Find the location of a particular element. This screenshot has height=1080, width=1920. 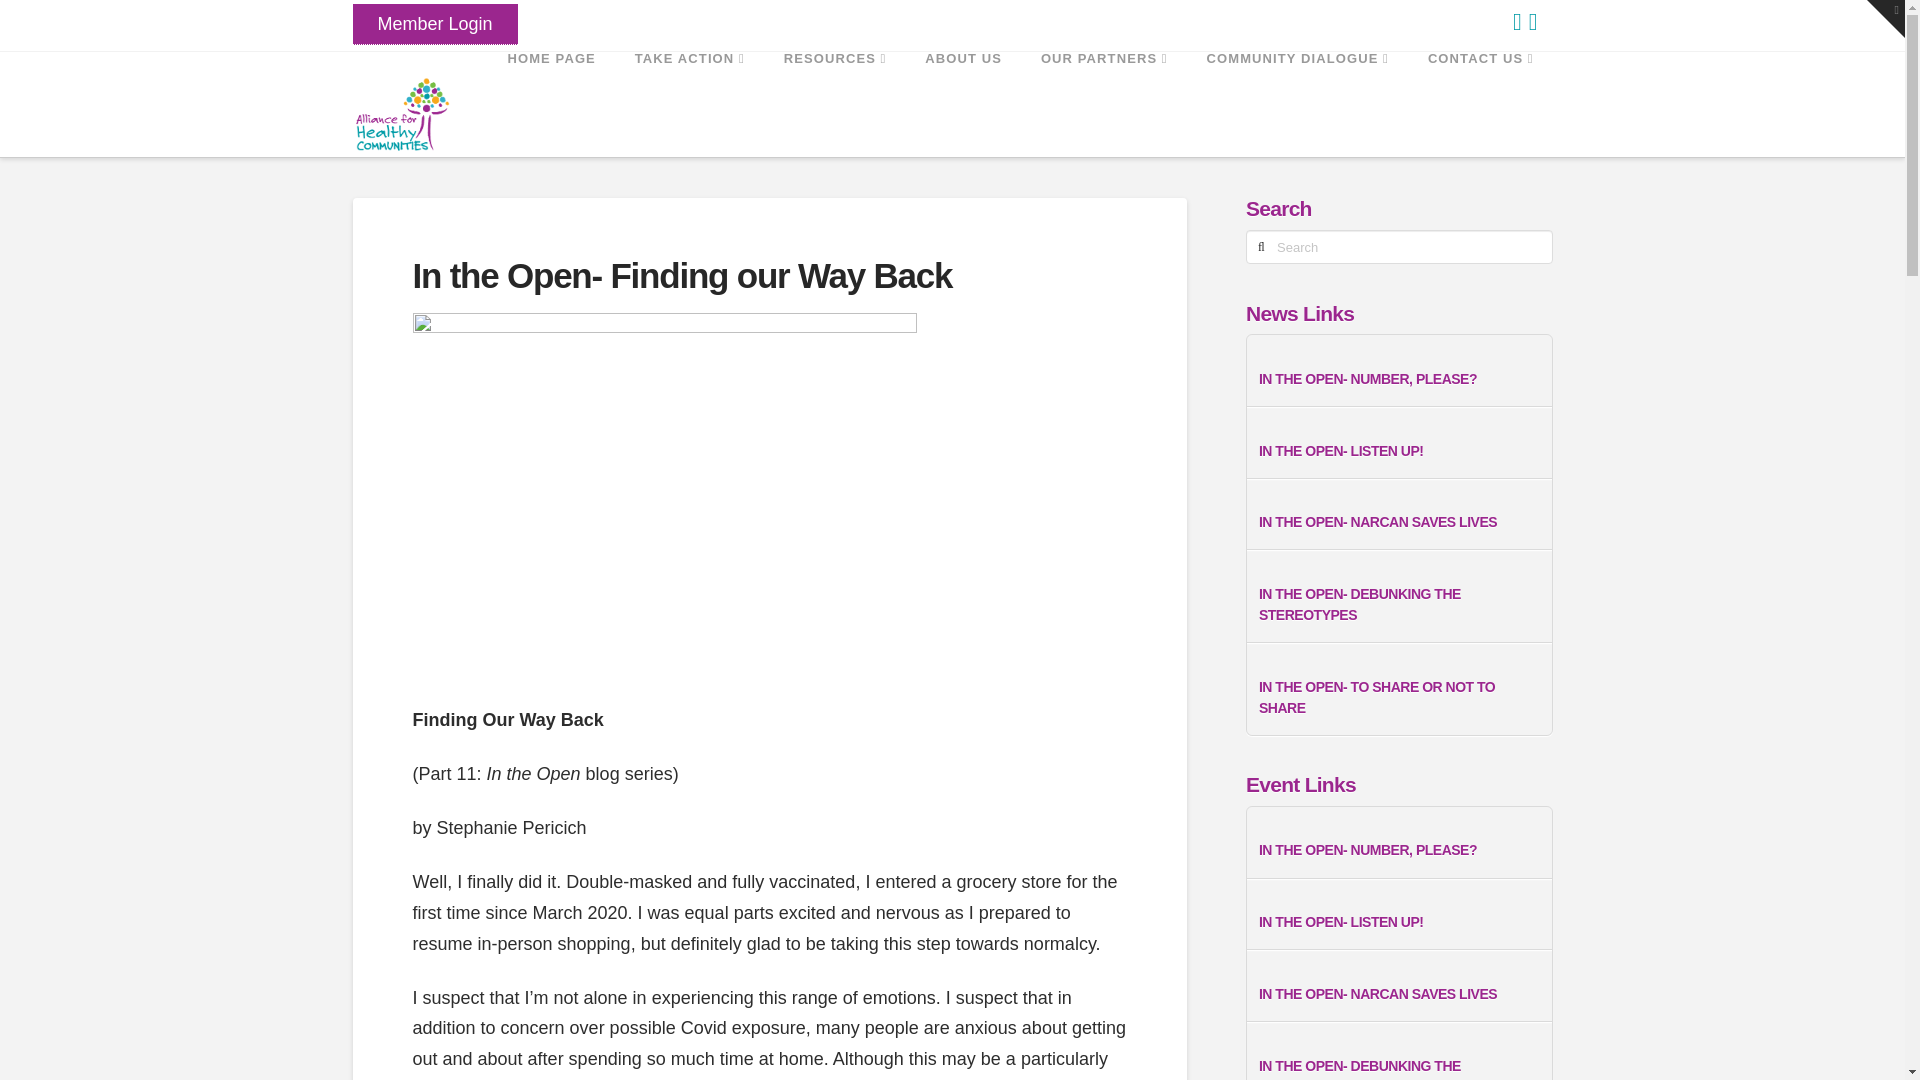

Read more is located at coordinates (1399, 605).